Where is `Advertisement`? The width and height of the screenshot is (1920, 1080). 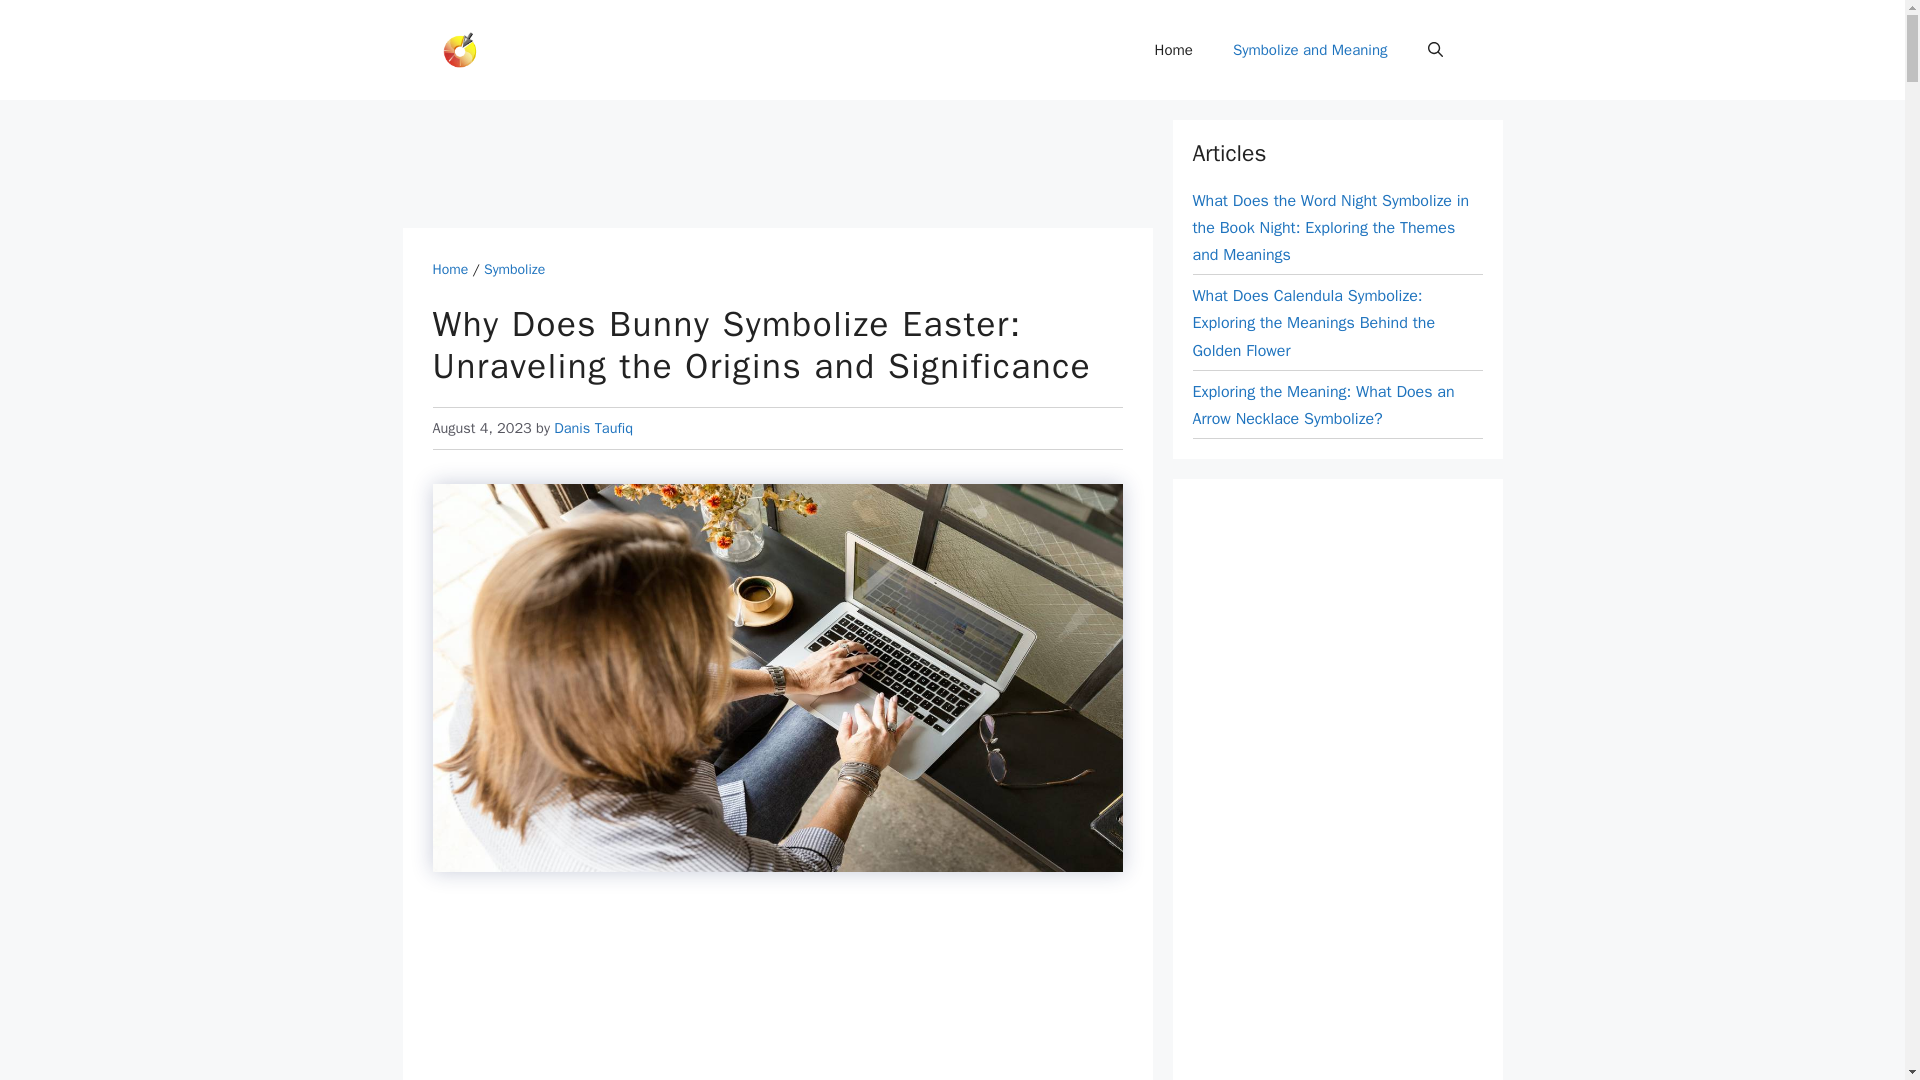 Advertisement is located at coordinates (766, 164).